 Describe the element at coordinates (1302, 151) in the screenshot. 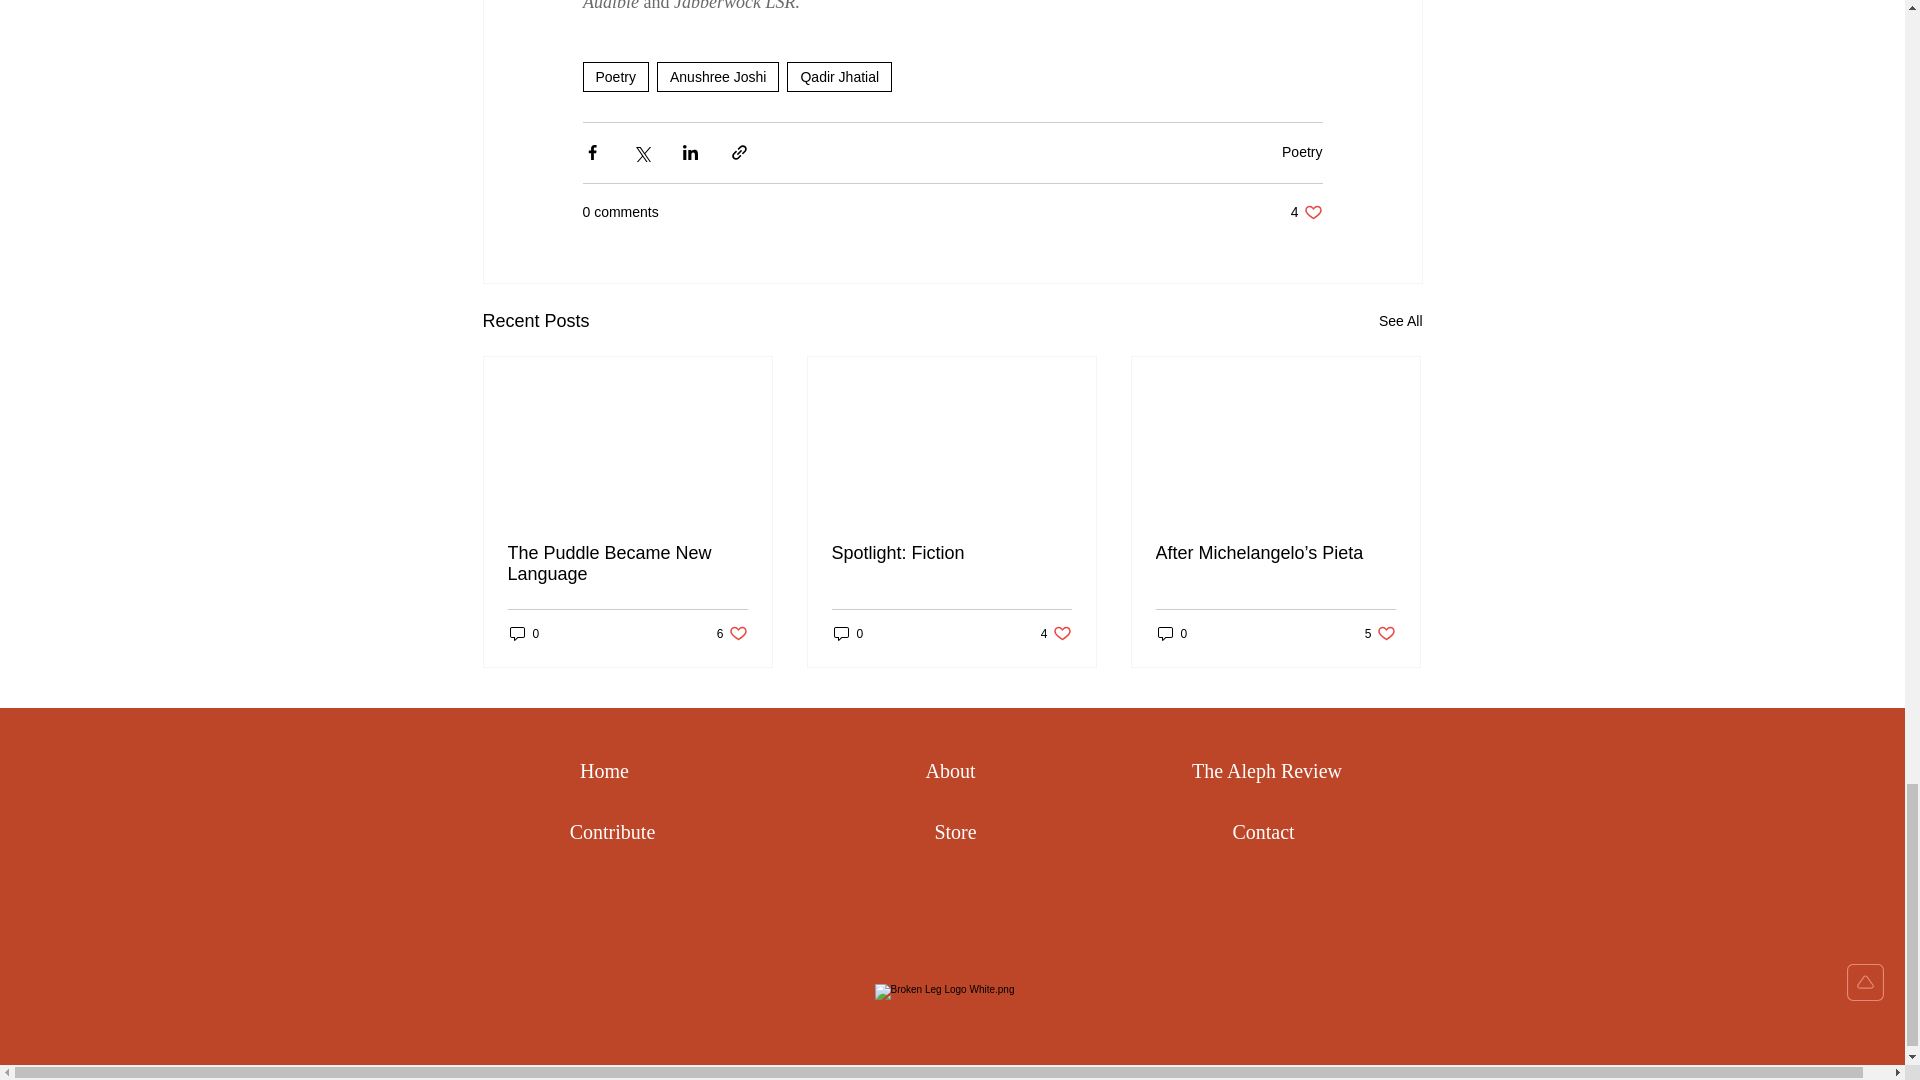

I see `Poetry` at that location.